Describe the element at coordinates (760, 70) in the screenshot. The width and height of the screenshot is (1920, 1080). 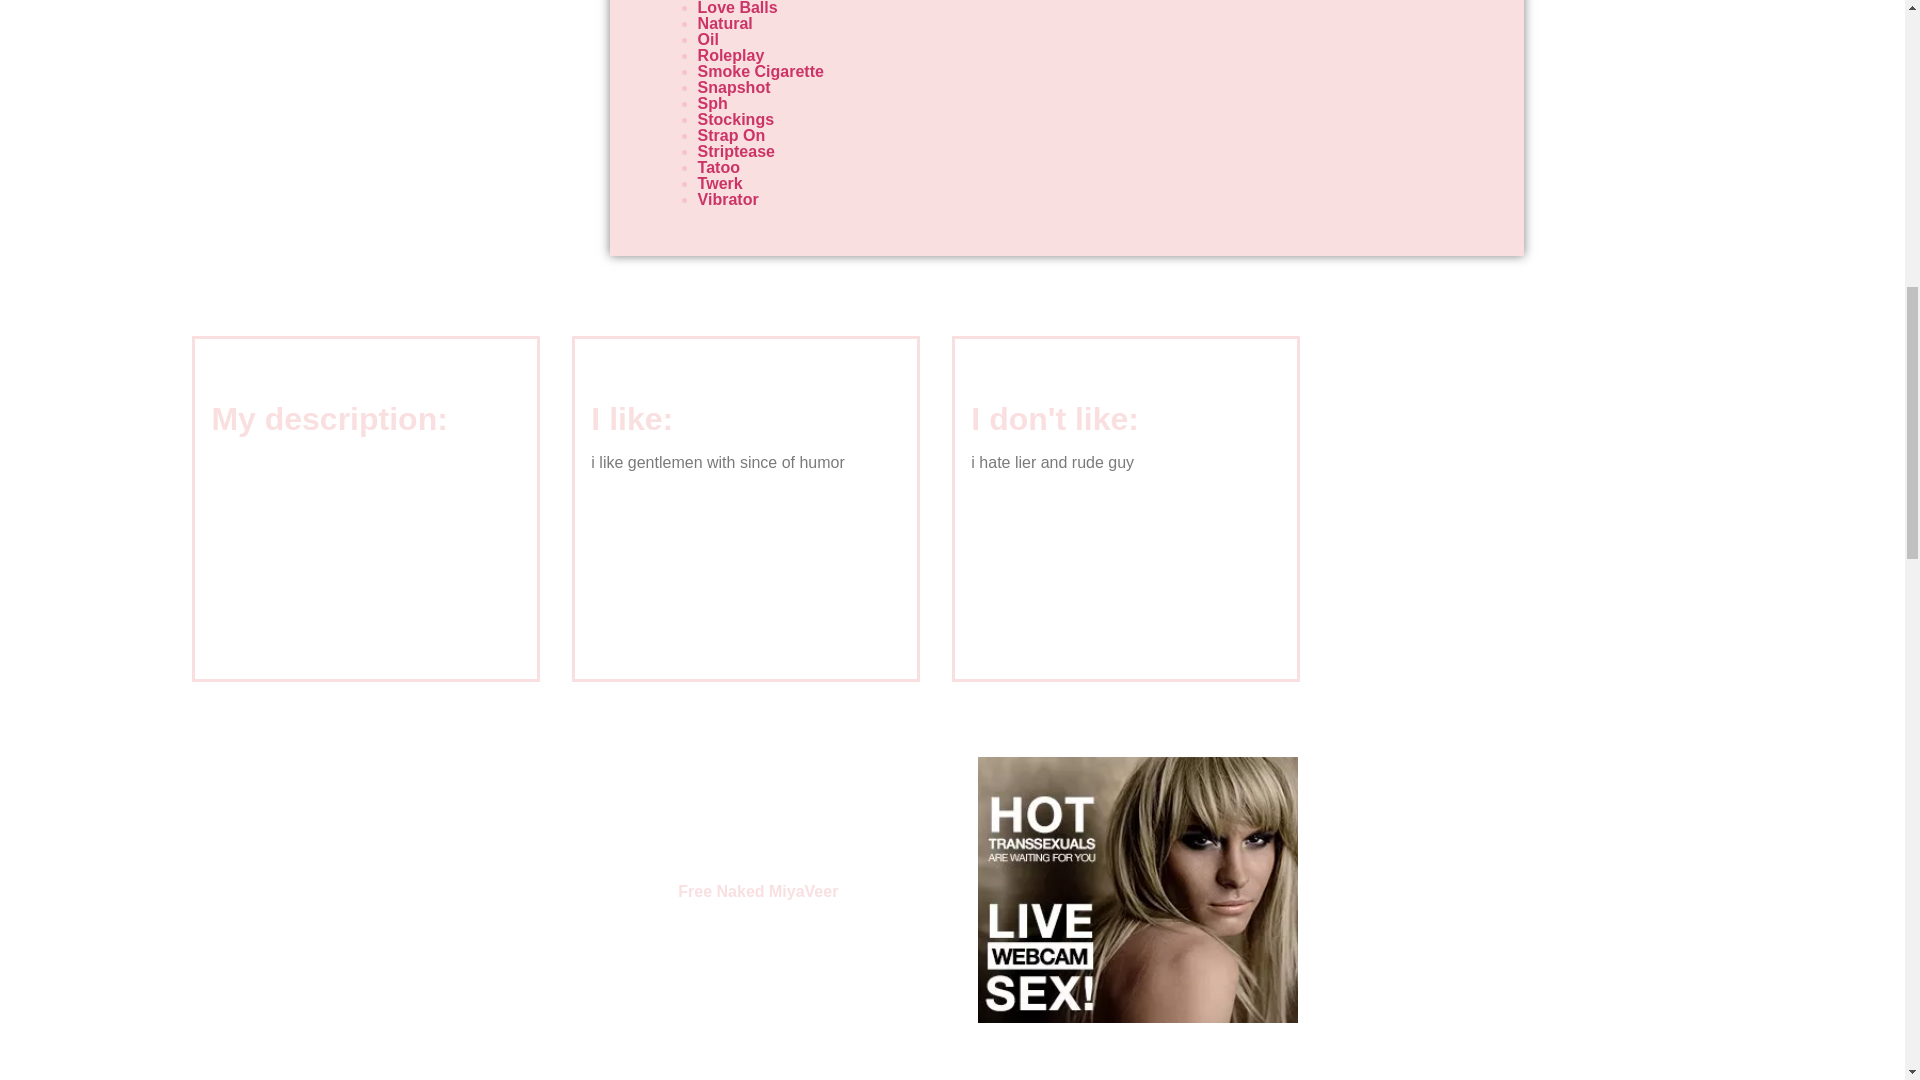
I see `Smoke Cigarette` at that location.